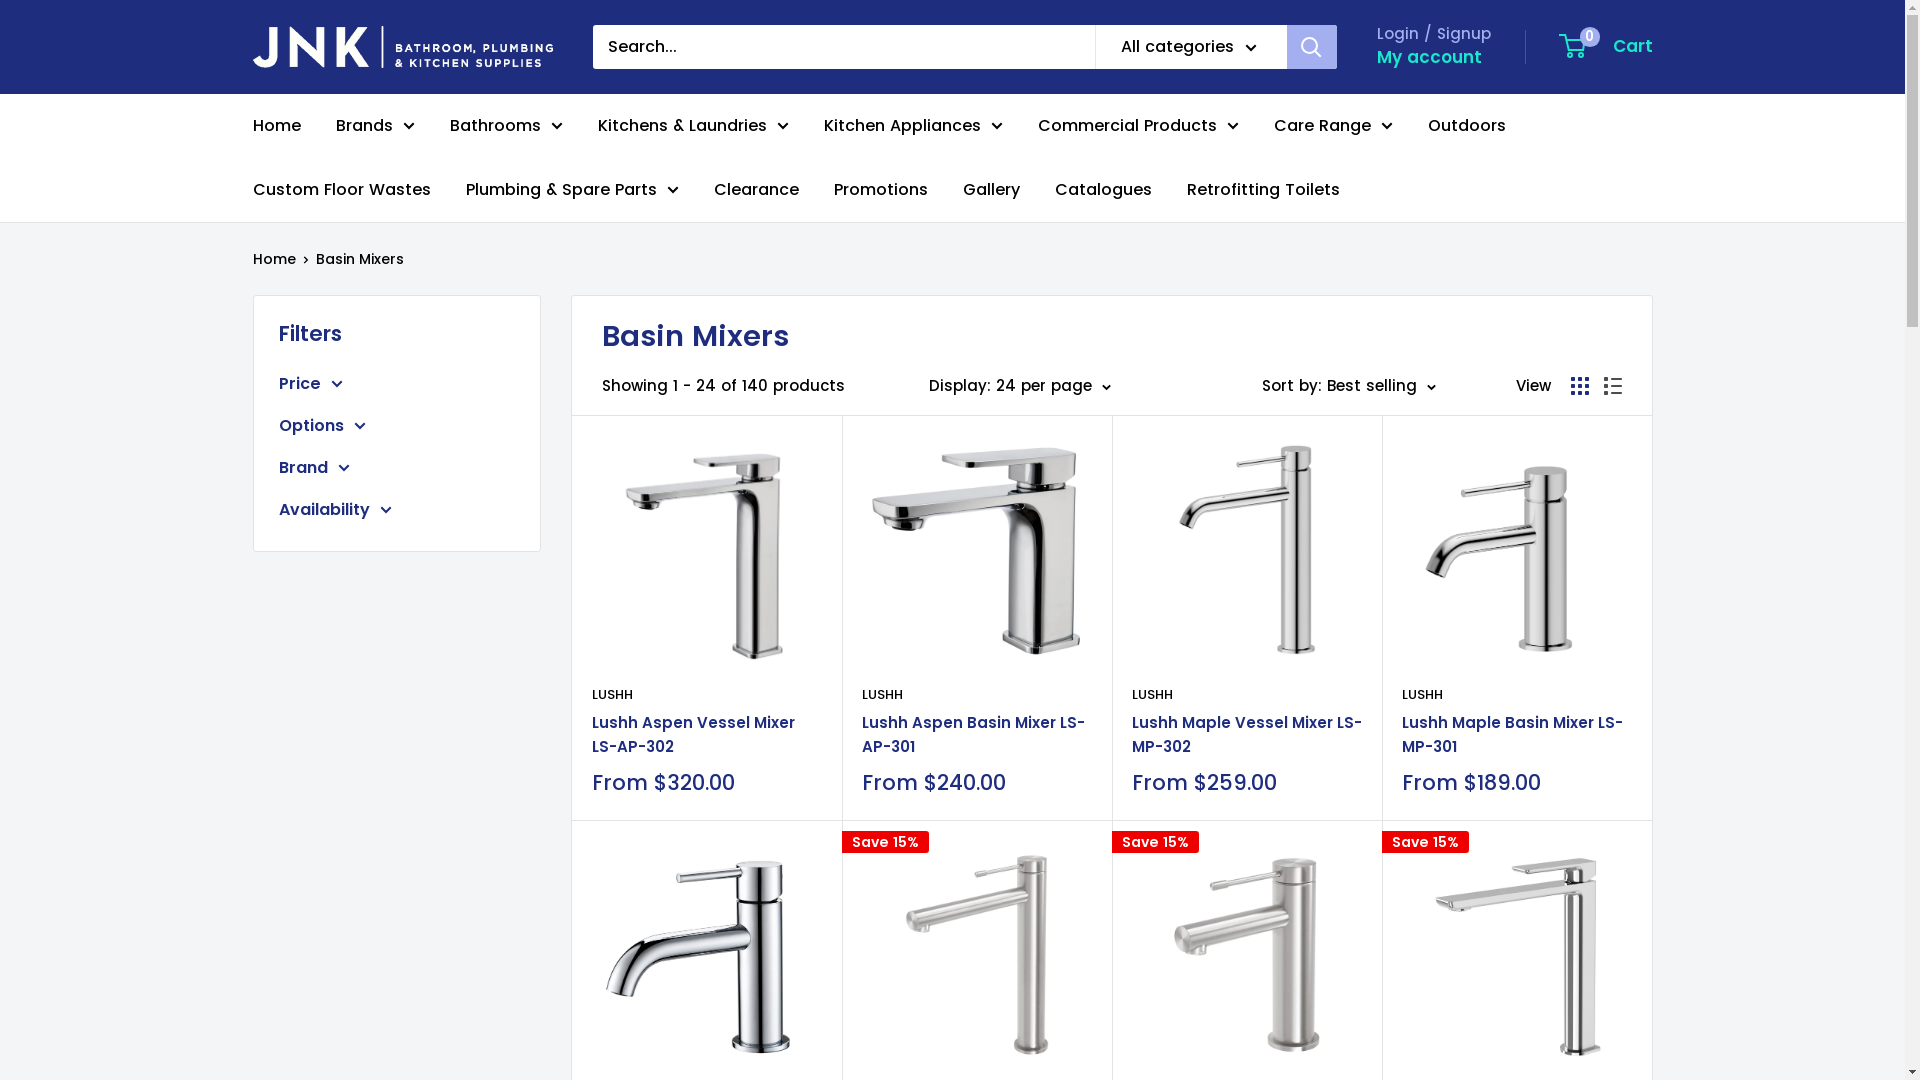 The width and height of the screenshot is (1920, 1080). I want to click on My account, so click(1428, 58).